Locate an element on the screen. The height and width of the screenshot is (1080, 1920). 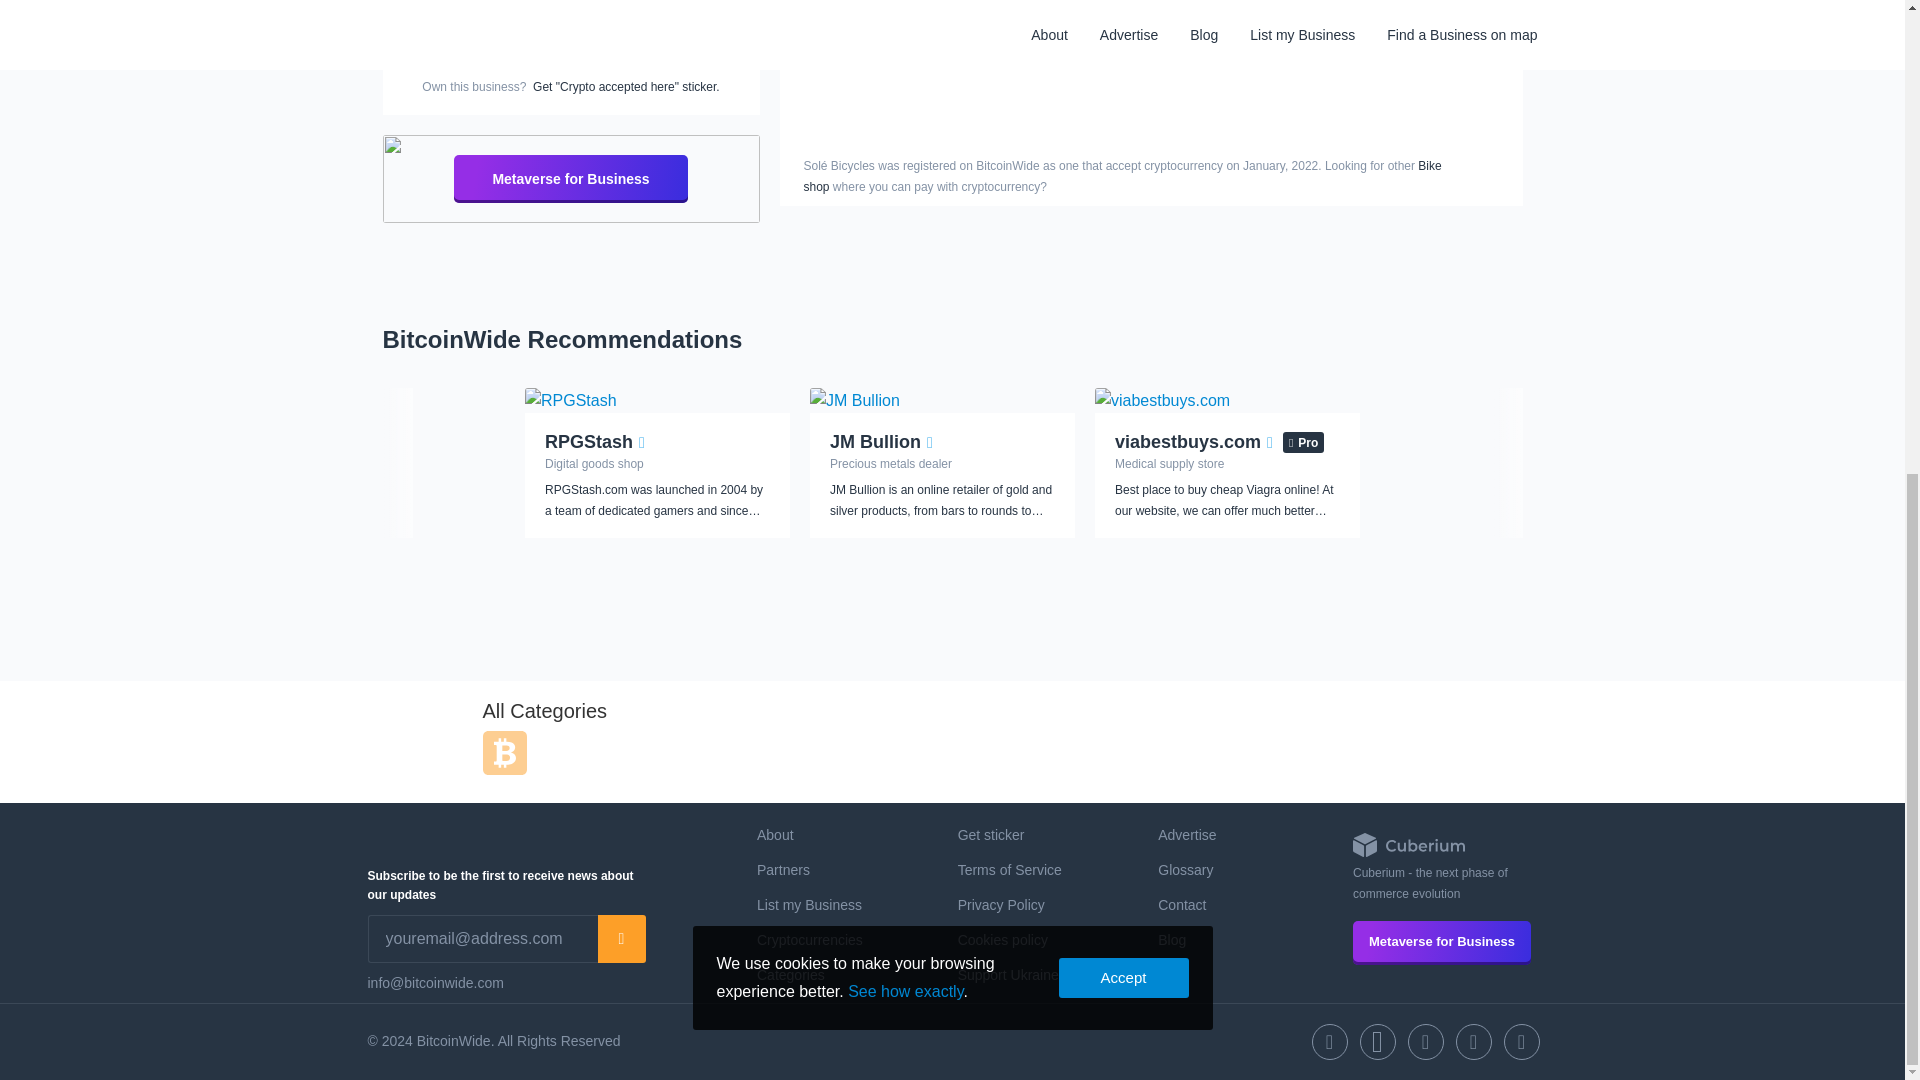
Get sticker is located at coordinates (992, 835).